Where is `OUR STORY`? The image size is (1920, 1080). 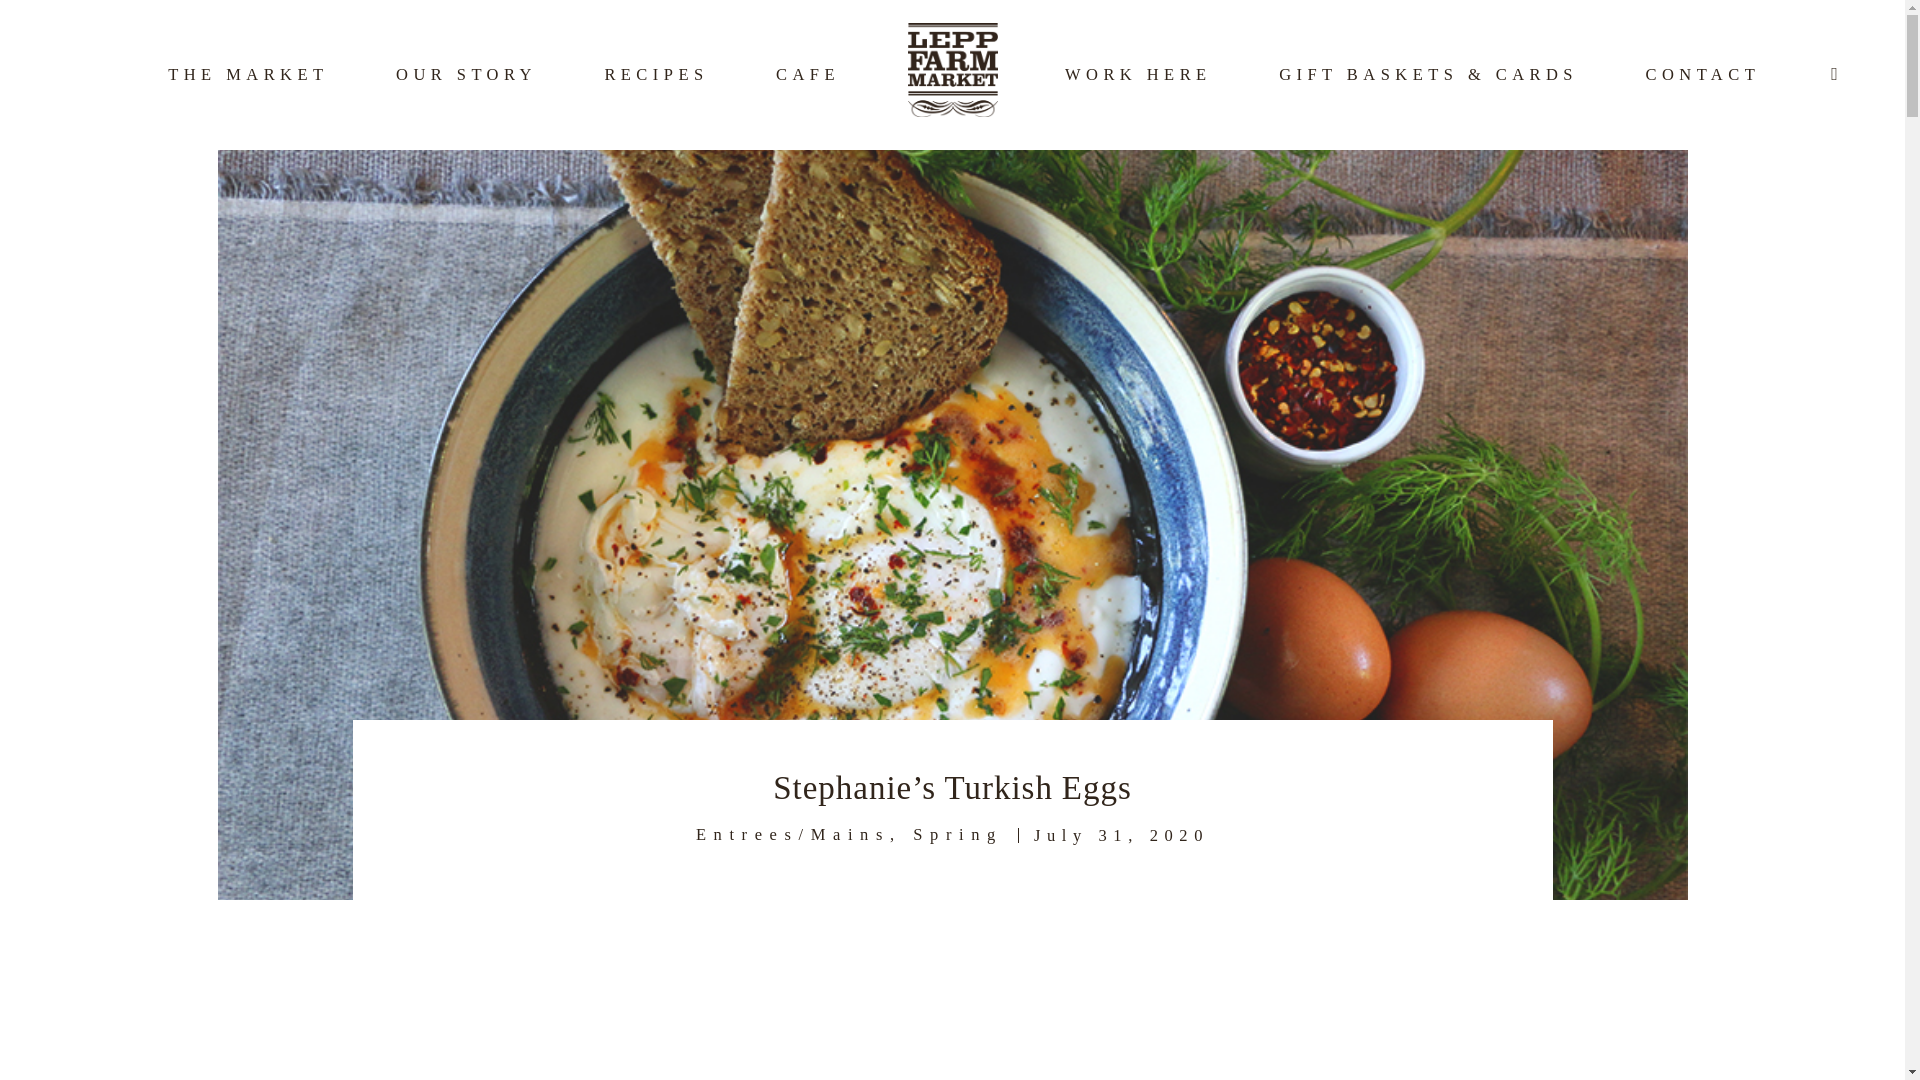 OUR STORY is located at coordinates (466, 74).